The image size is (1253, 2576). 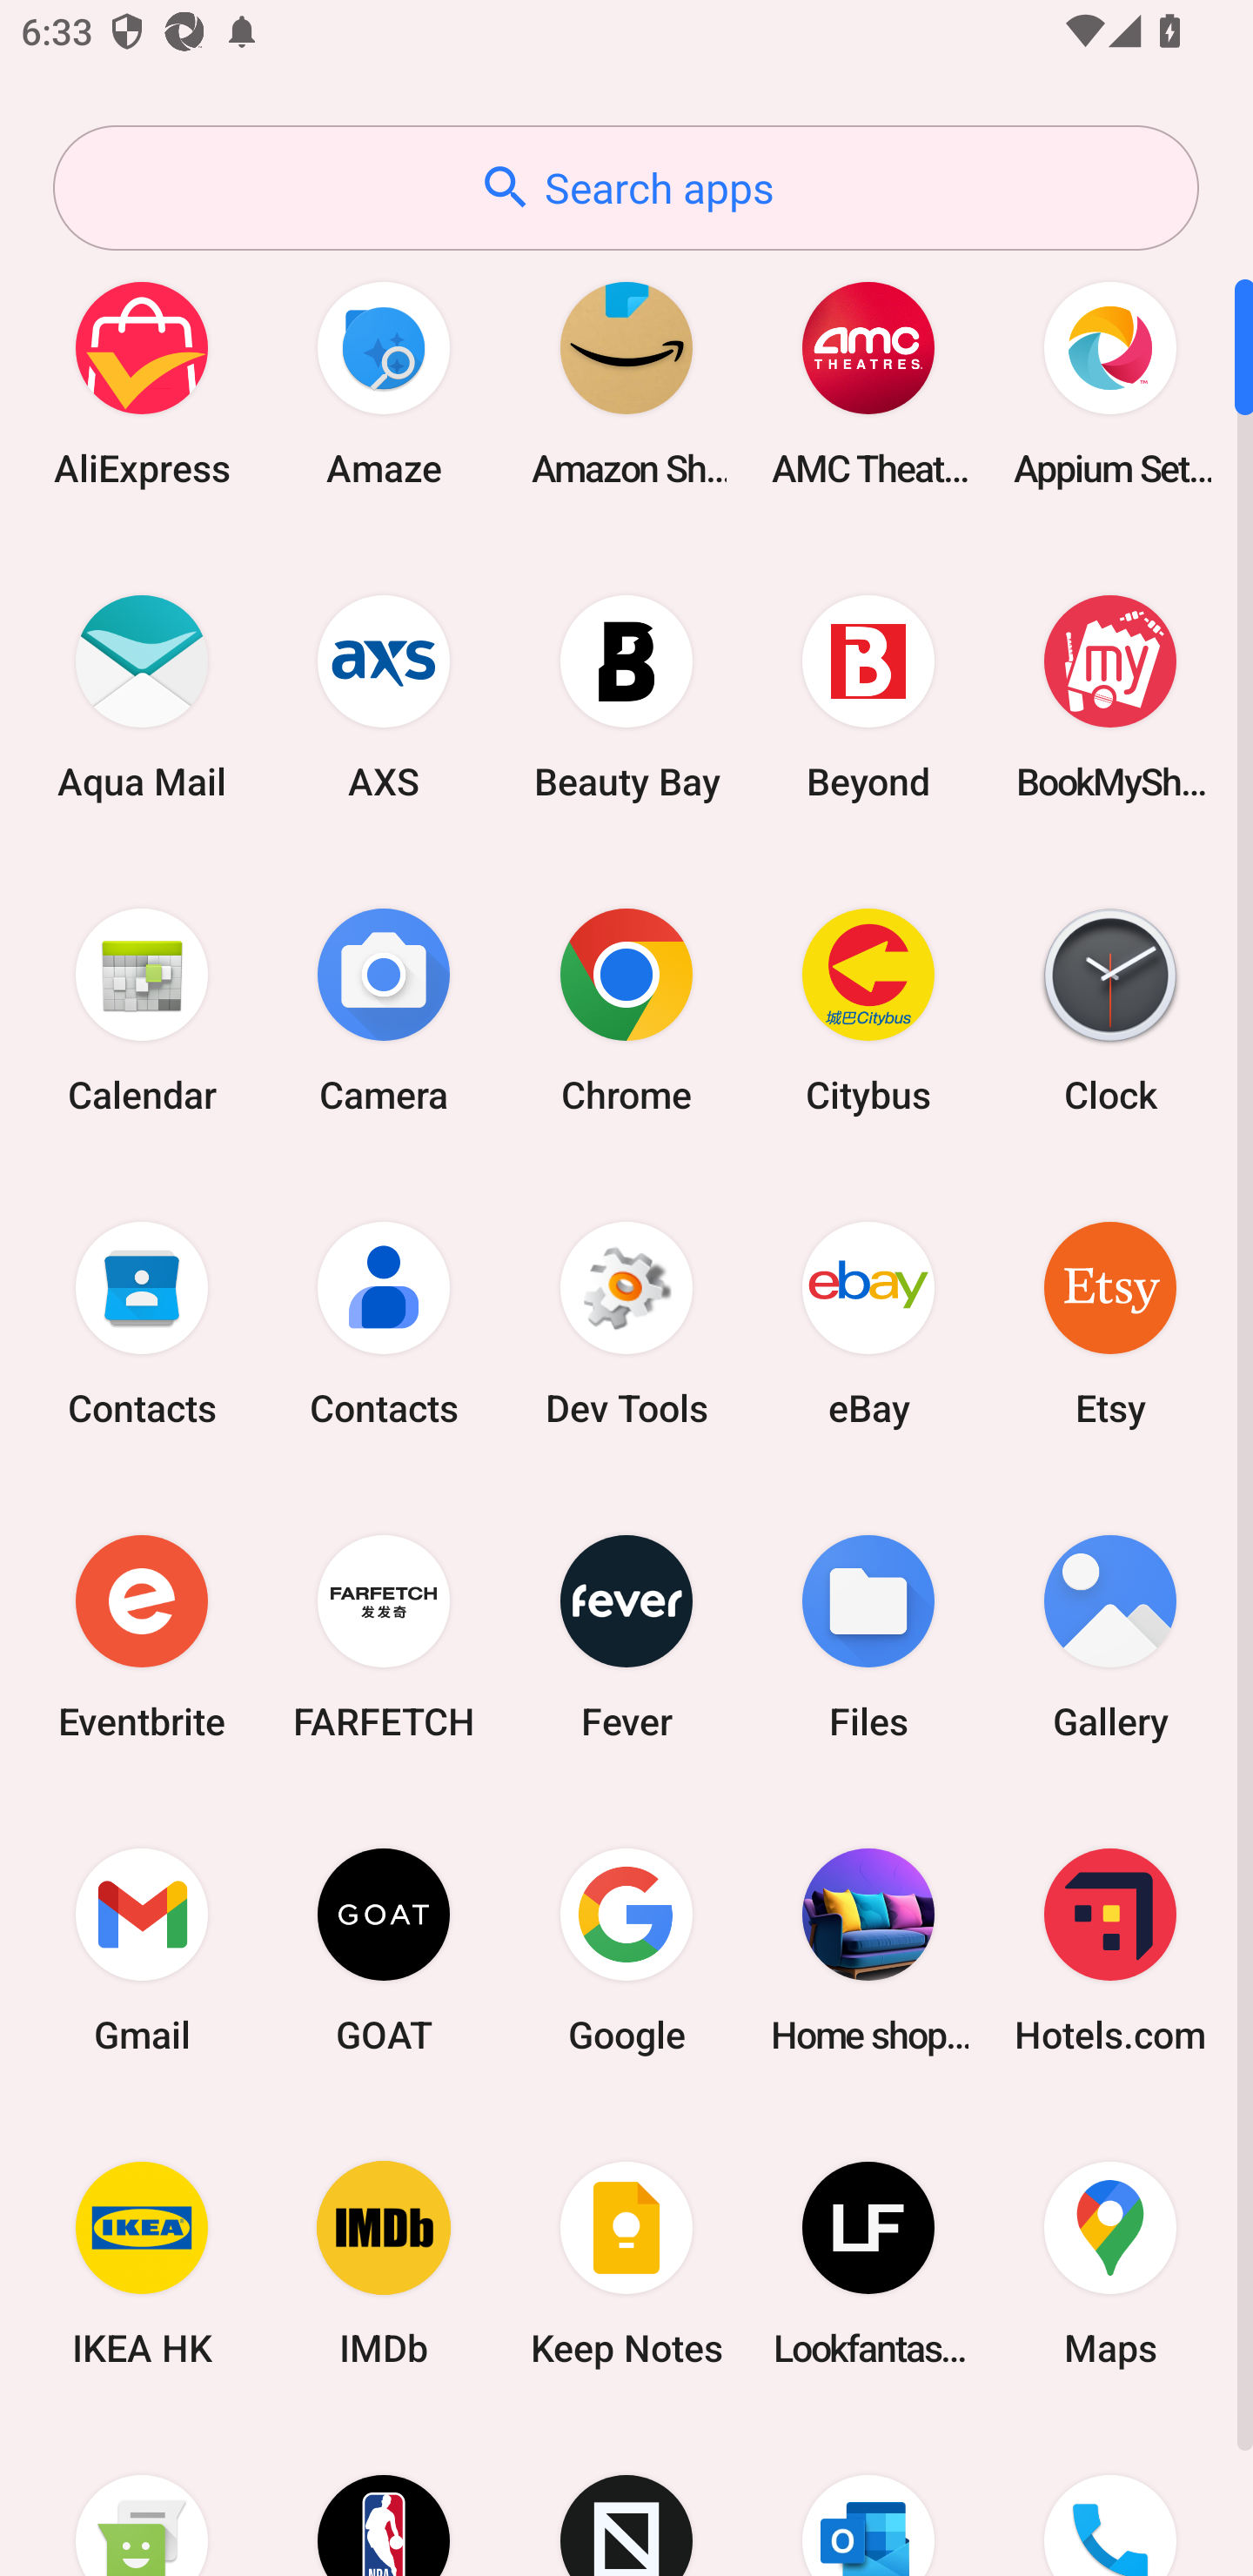 I want to click on Fever, so click(x=626, y=1636).